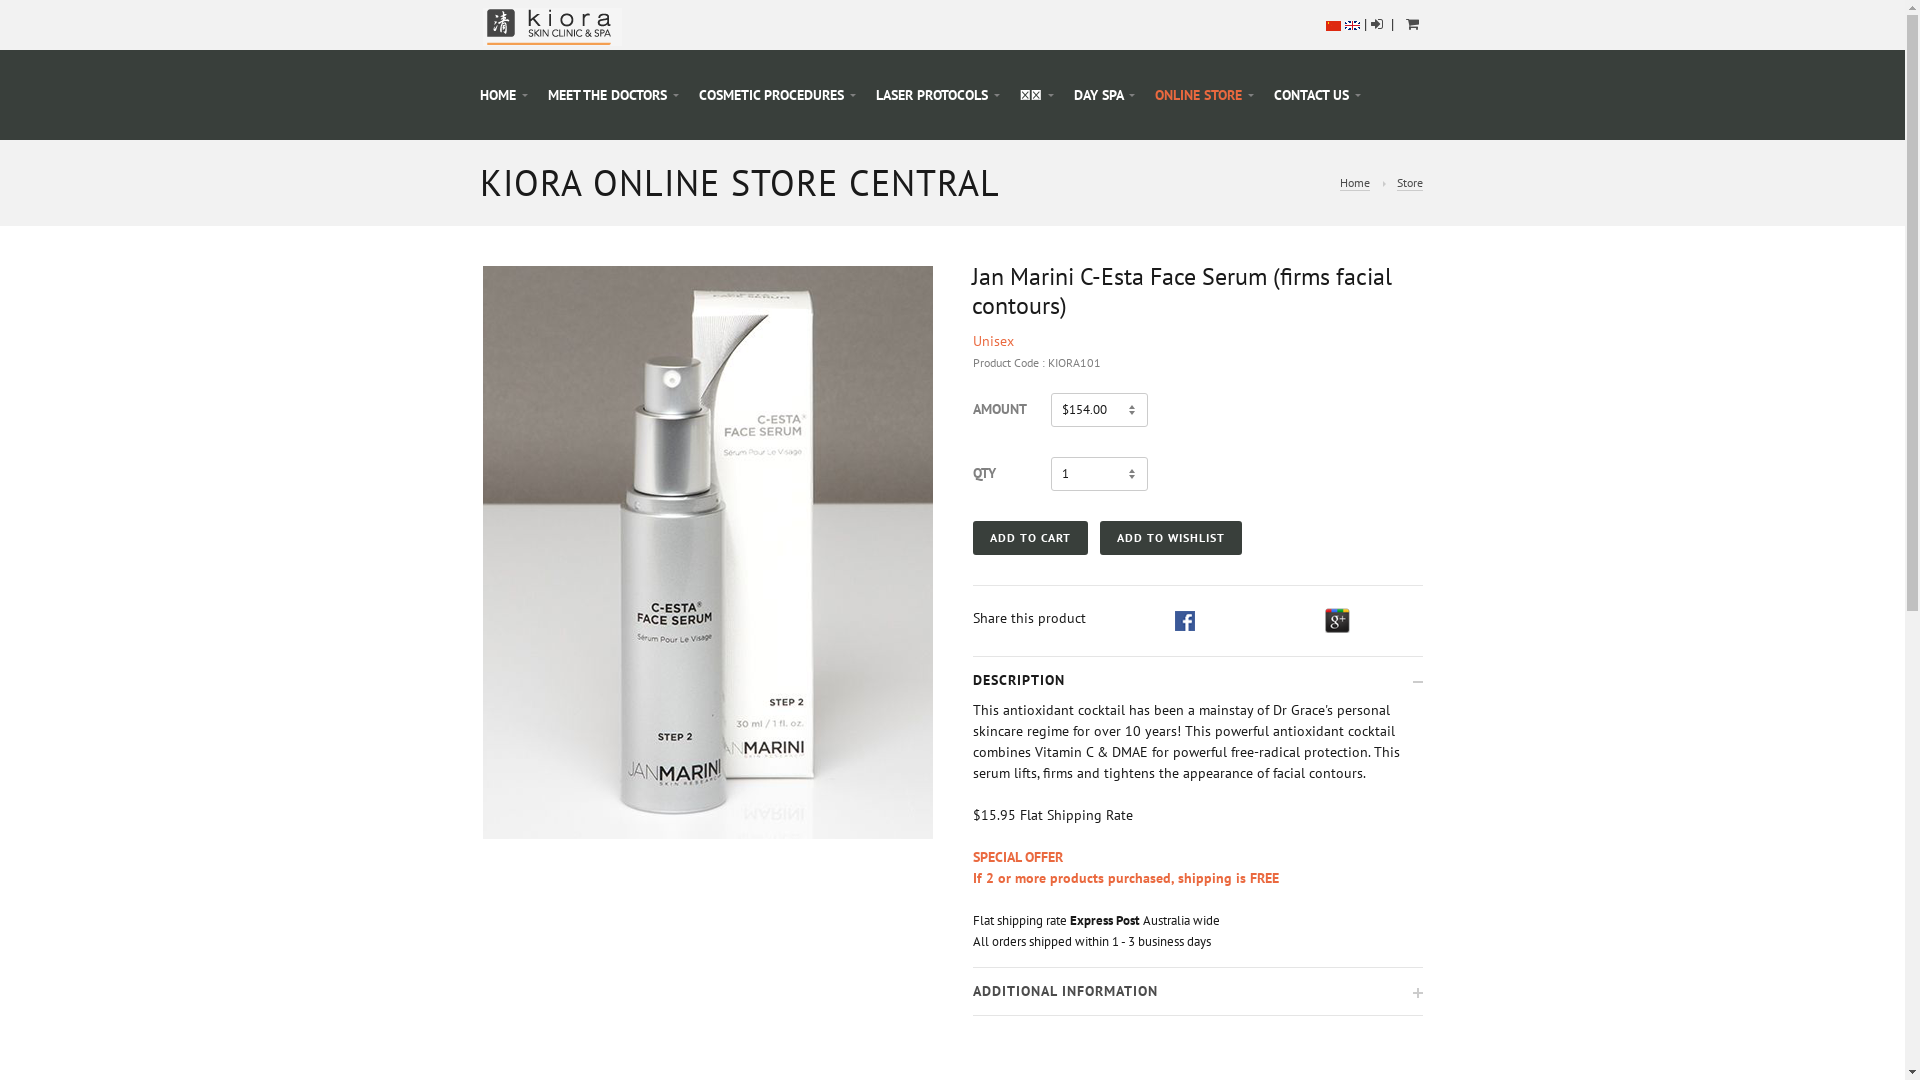  Describe the element at coordinates (1171, 538) in the screenshot. I see `ADD TO WISHLIST` at that location.